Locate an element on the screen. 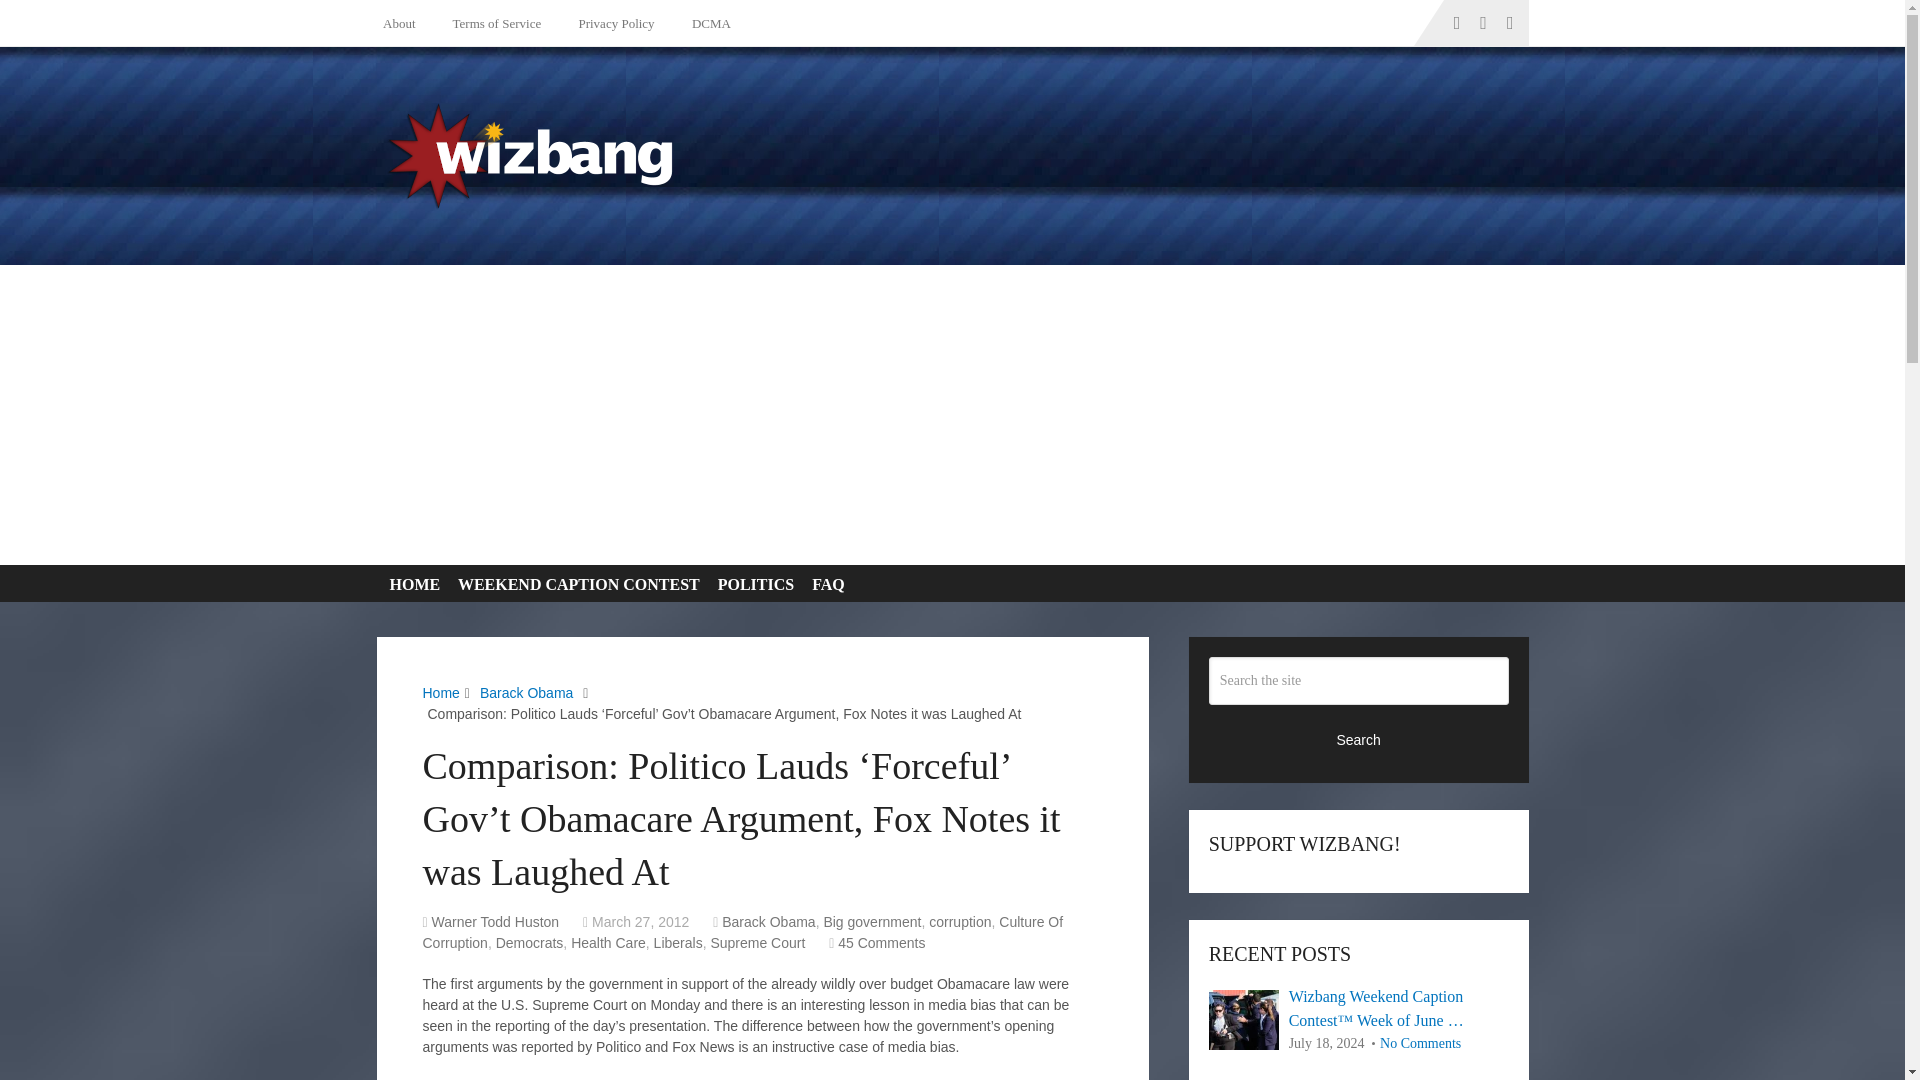  View all posts in Democrats is located at coordinates (530, 943).